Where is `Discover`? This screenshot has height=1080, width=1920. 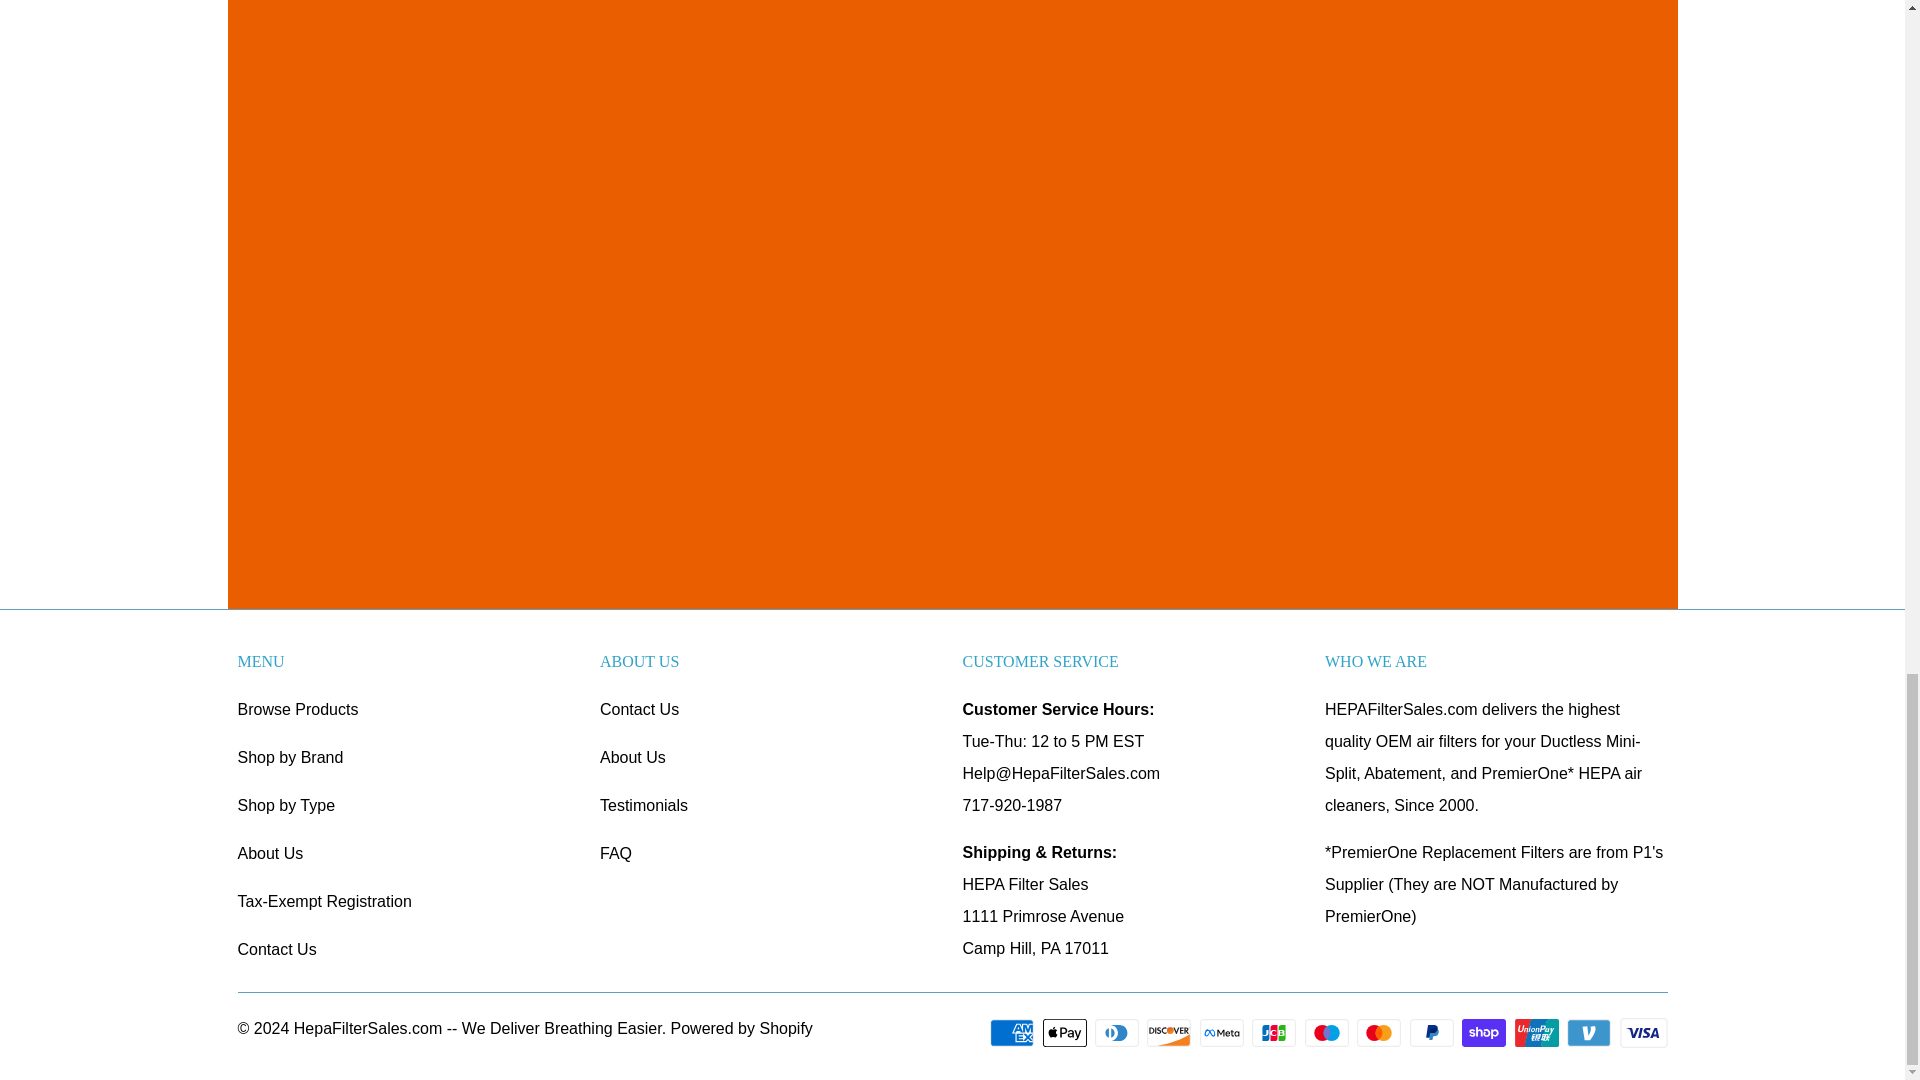 Discover is located at coordinates (1170, 1032).